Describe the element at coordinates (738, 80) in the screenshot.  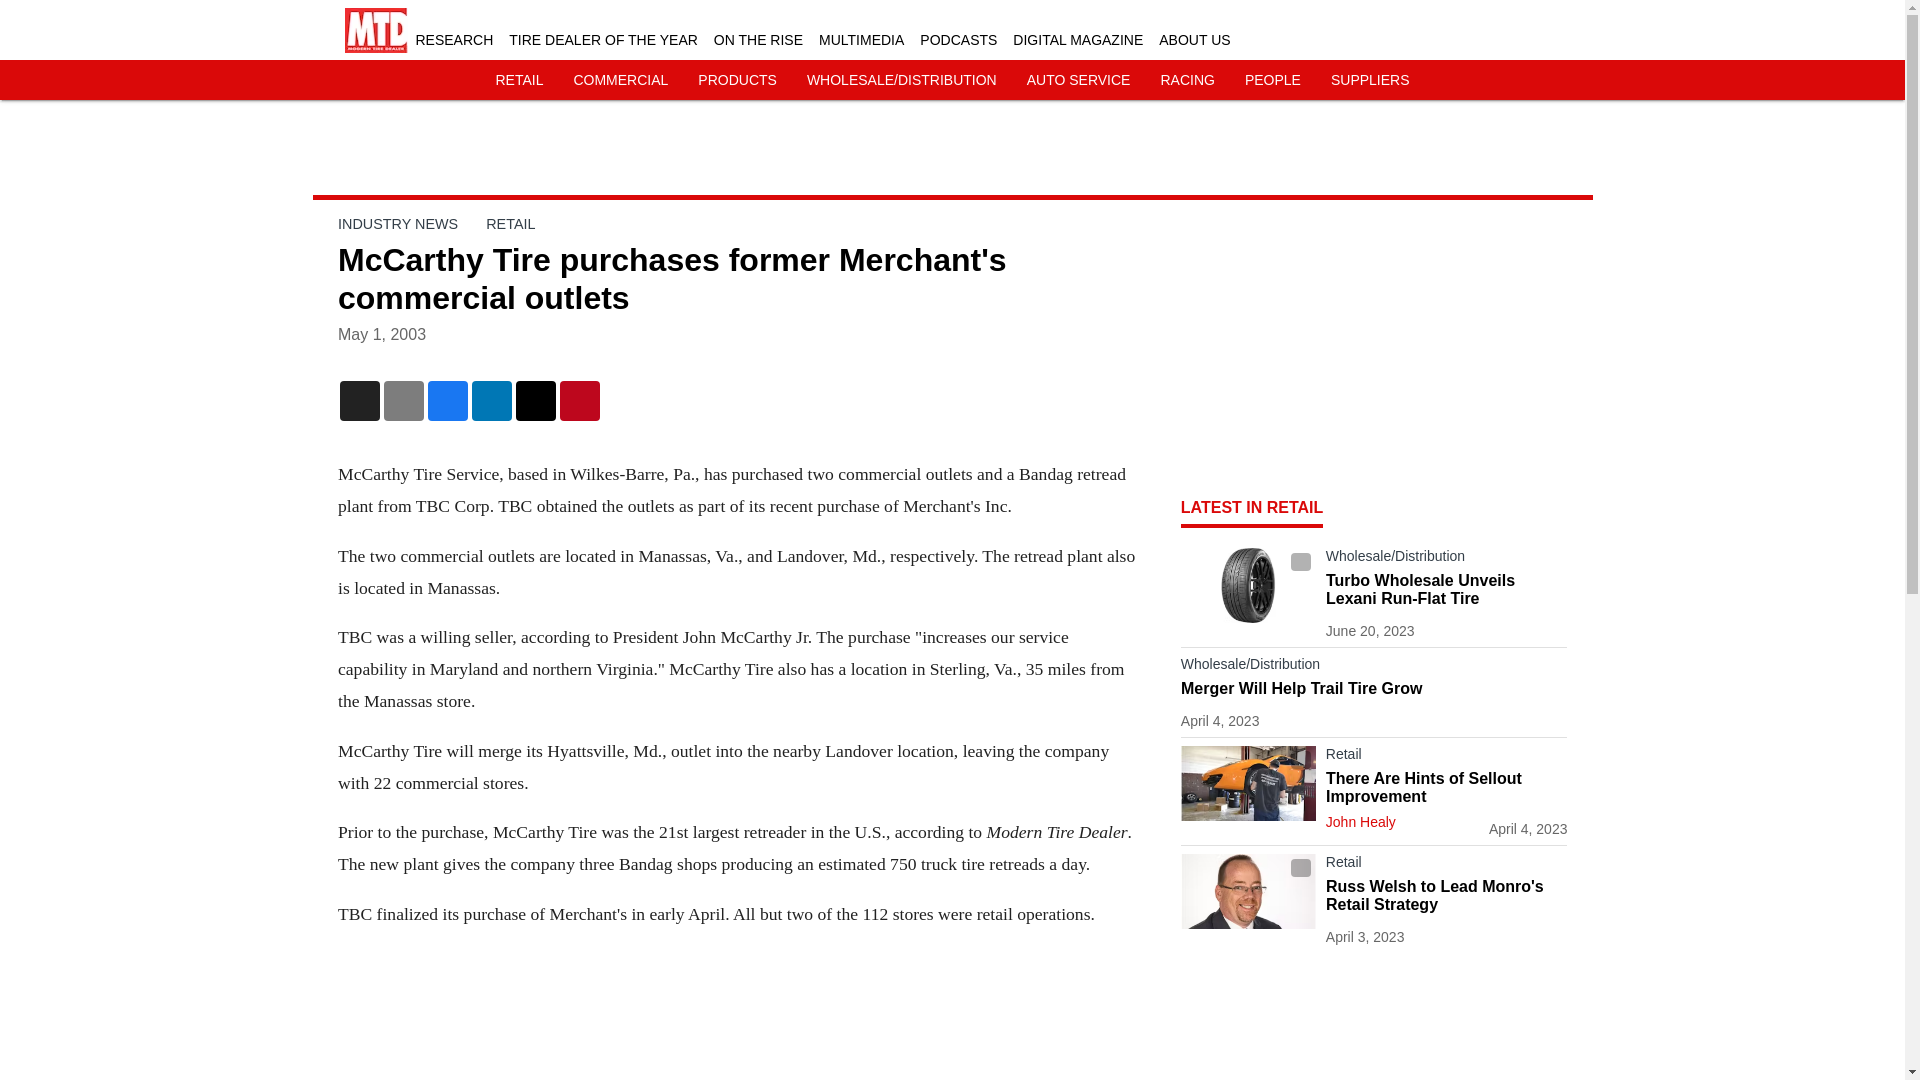
I see `PRODUCTS` at that location.